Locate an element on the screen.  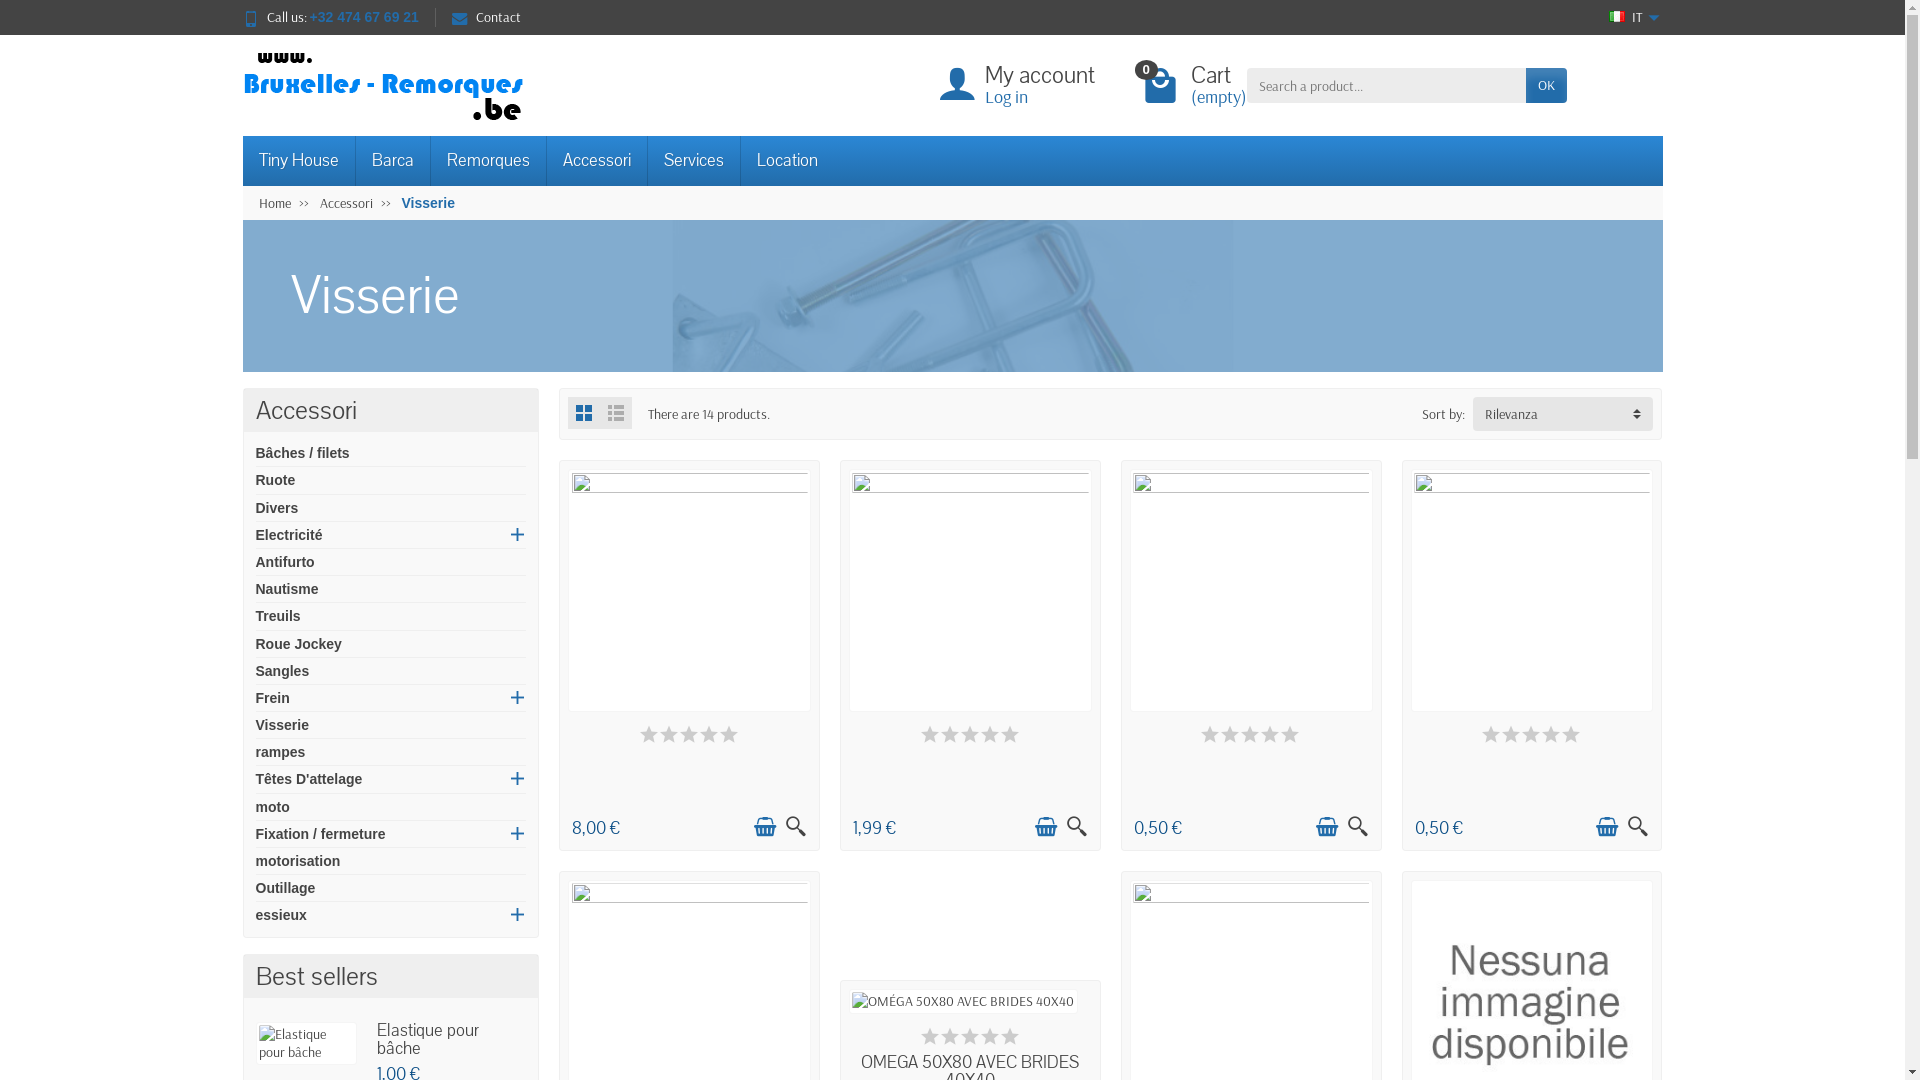
Tiny House is located at coordinates (298, 161).